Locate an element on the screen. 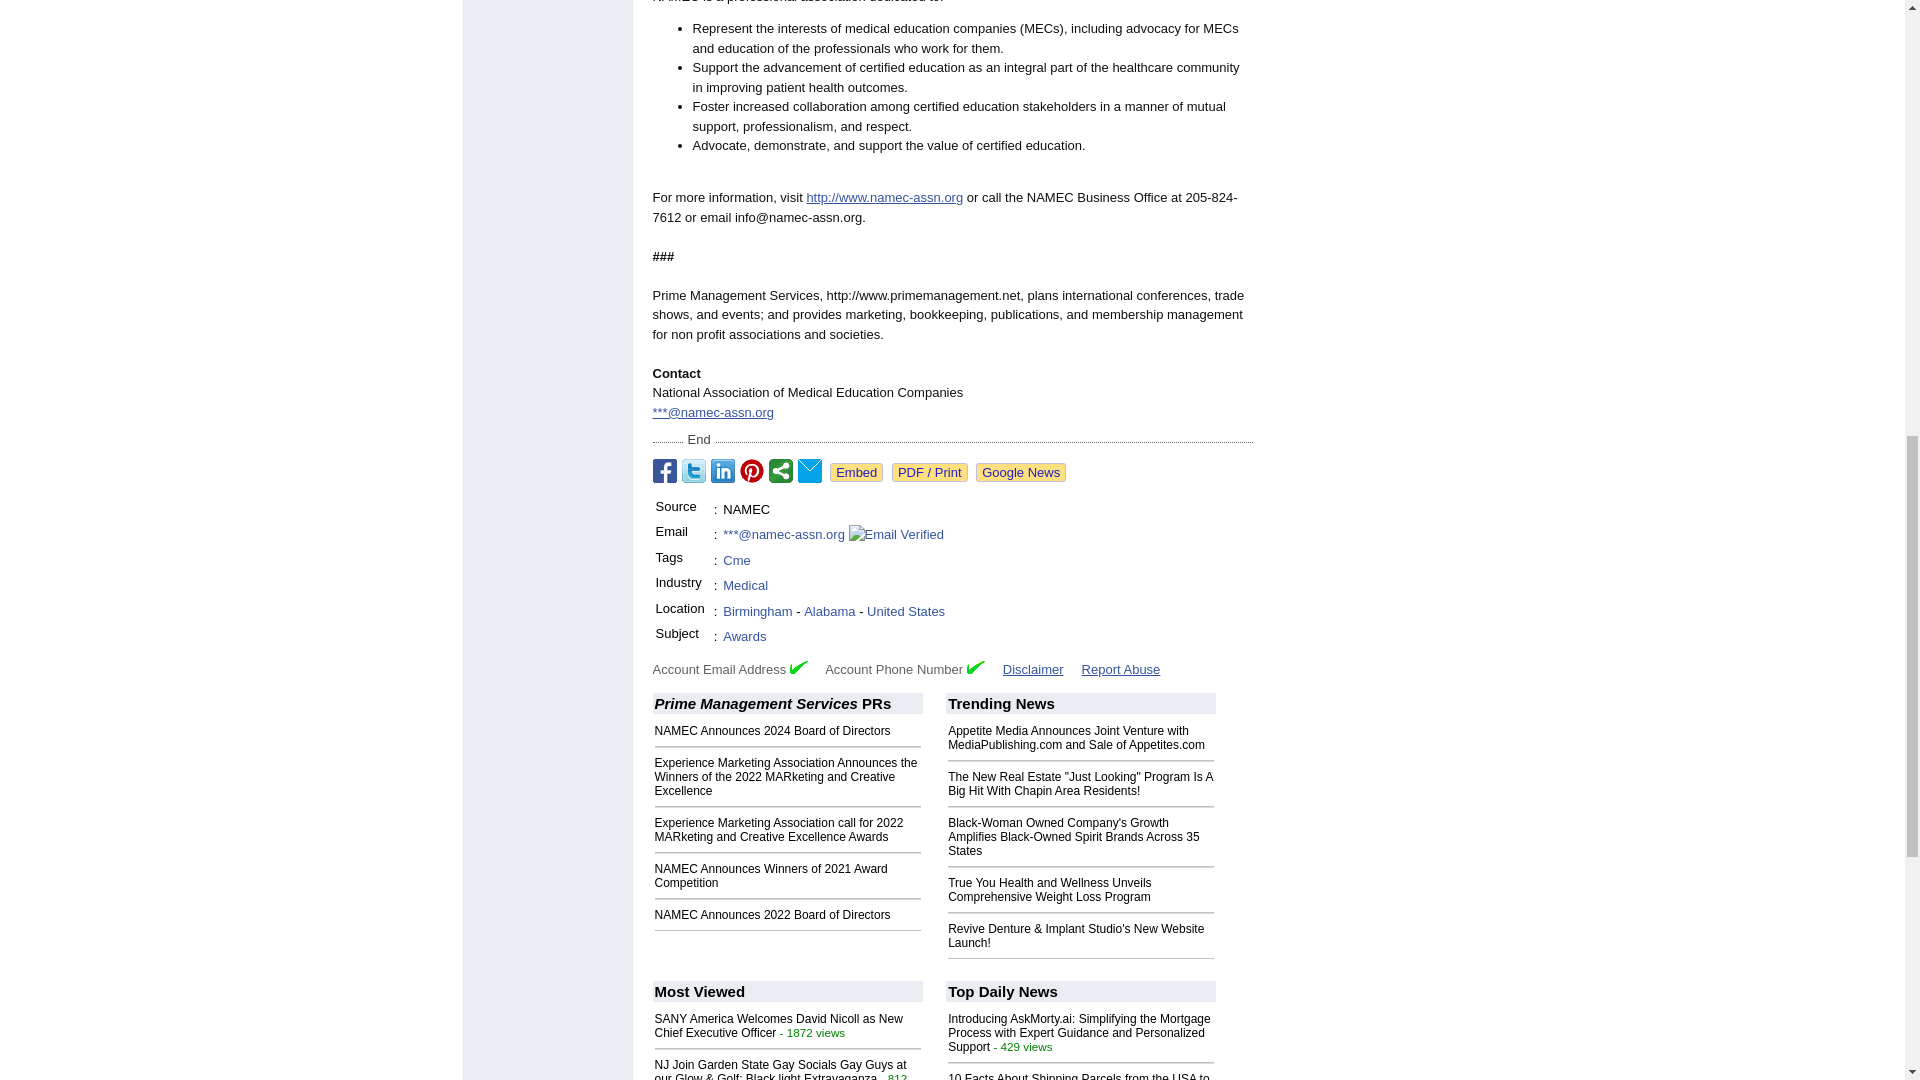  Verified is located at coordinates (976, 666).